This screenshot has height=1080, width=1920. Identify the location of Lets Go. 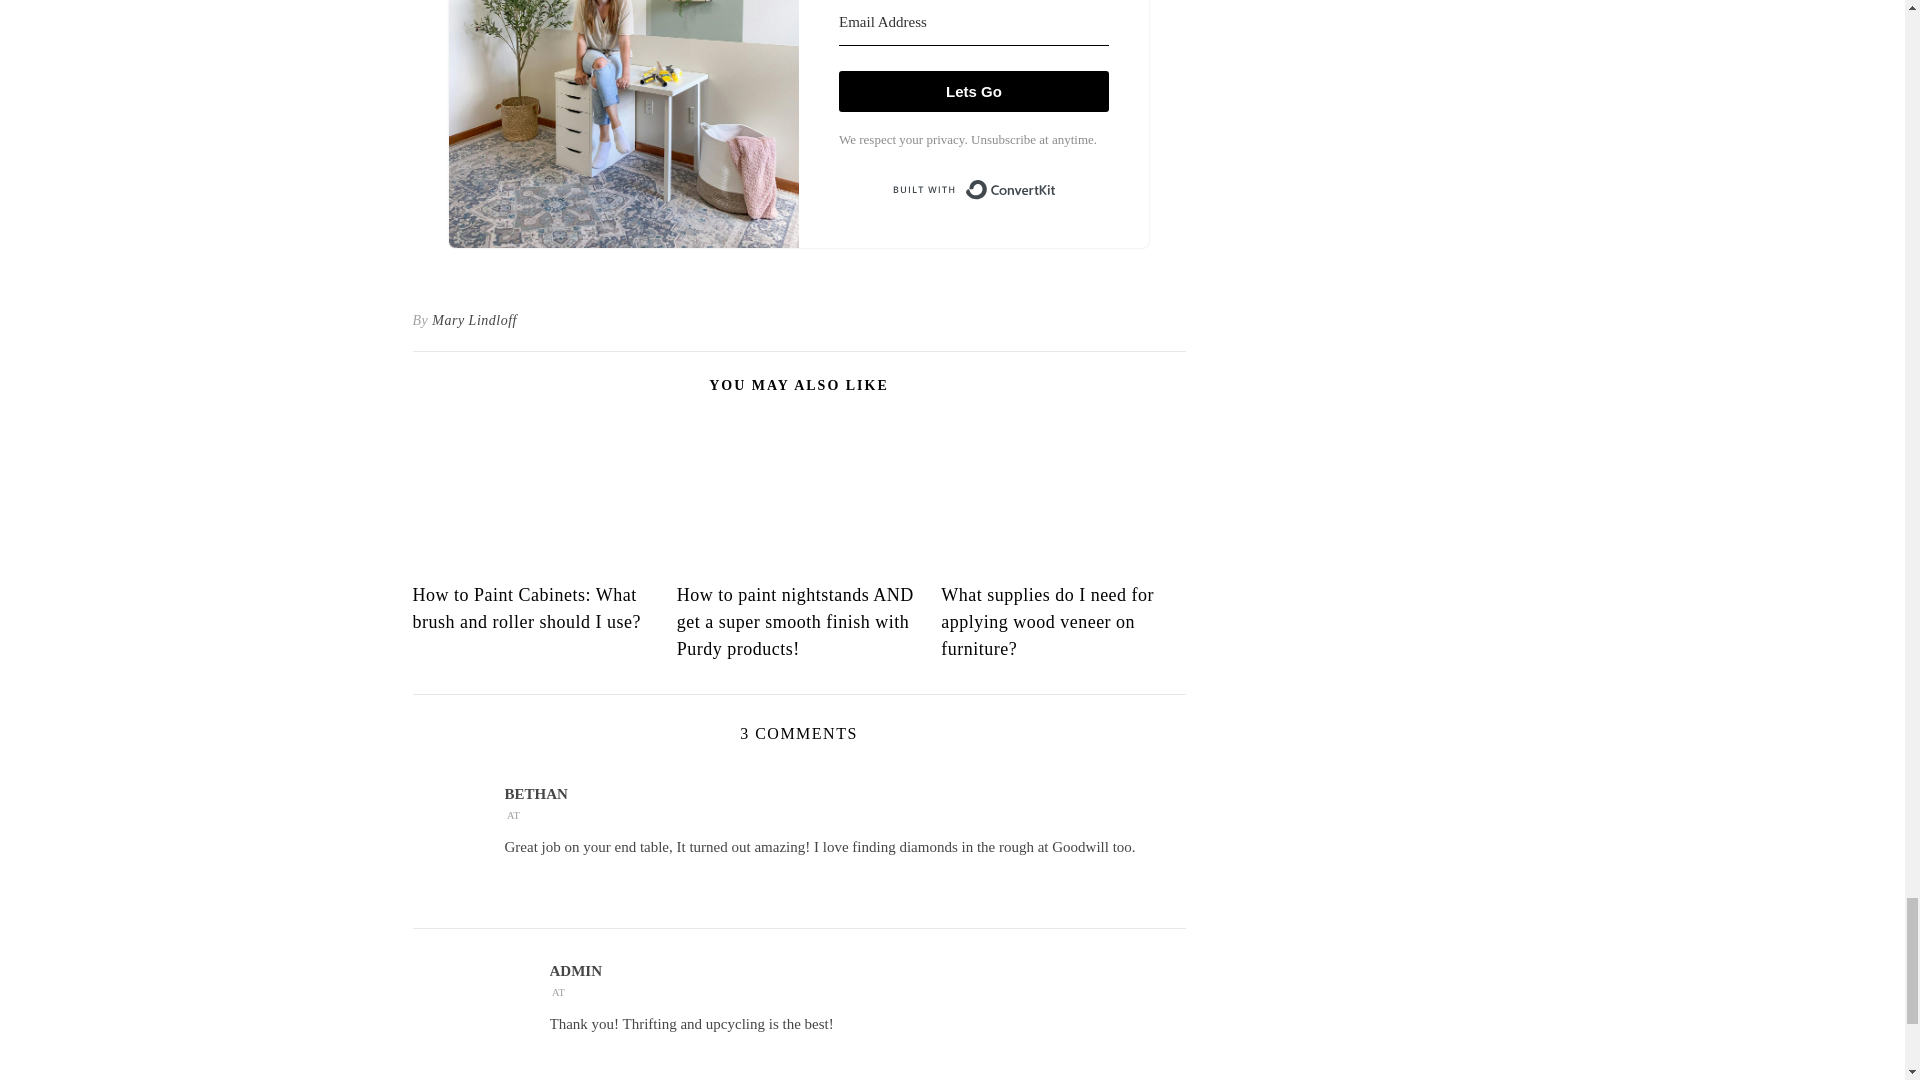
(974, 92).